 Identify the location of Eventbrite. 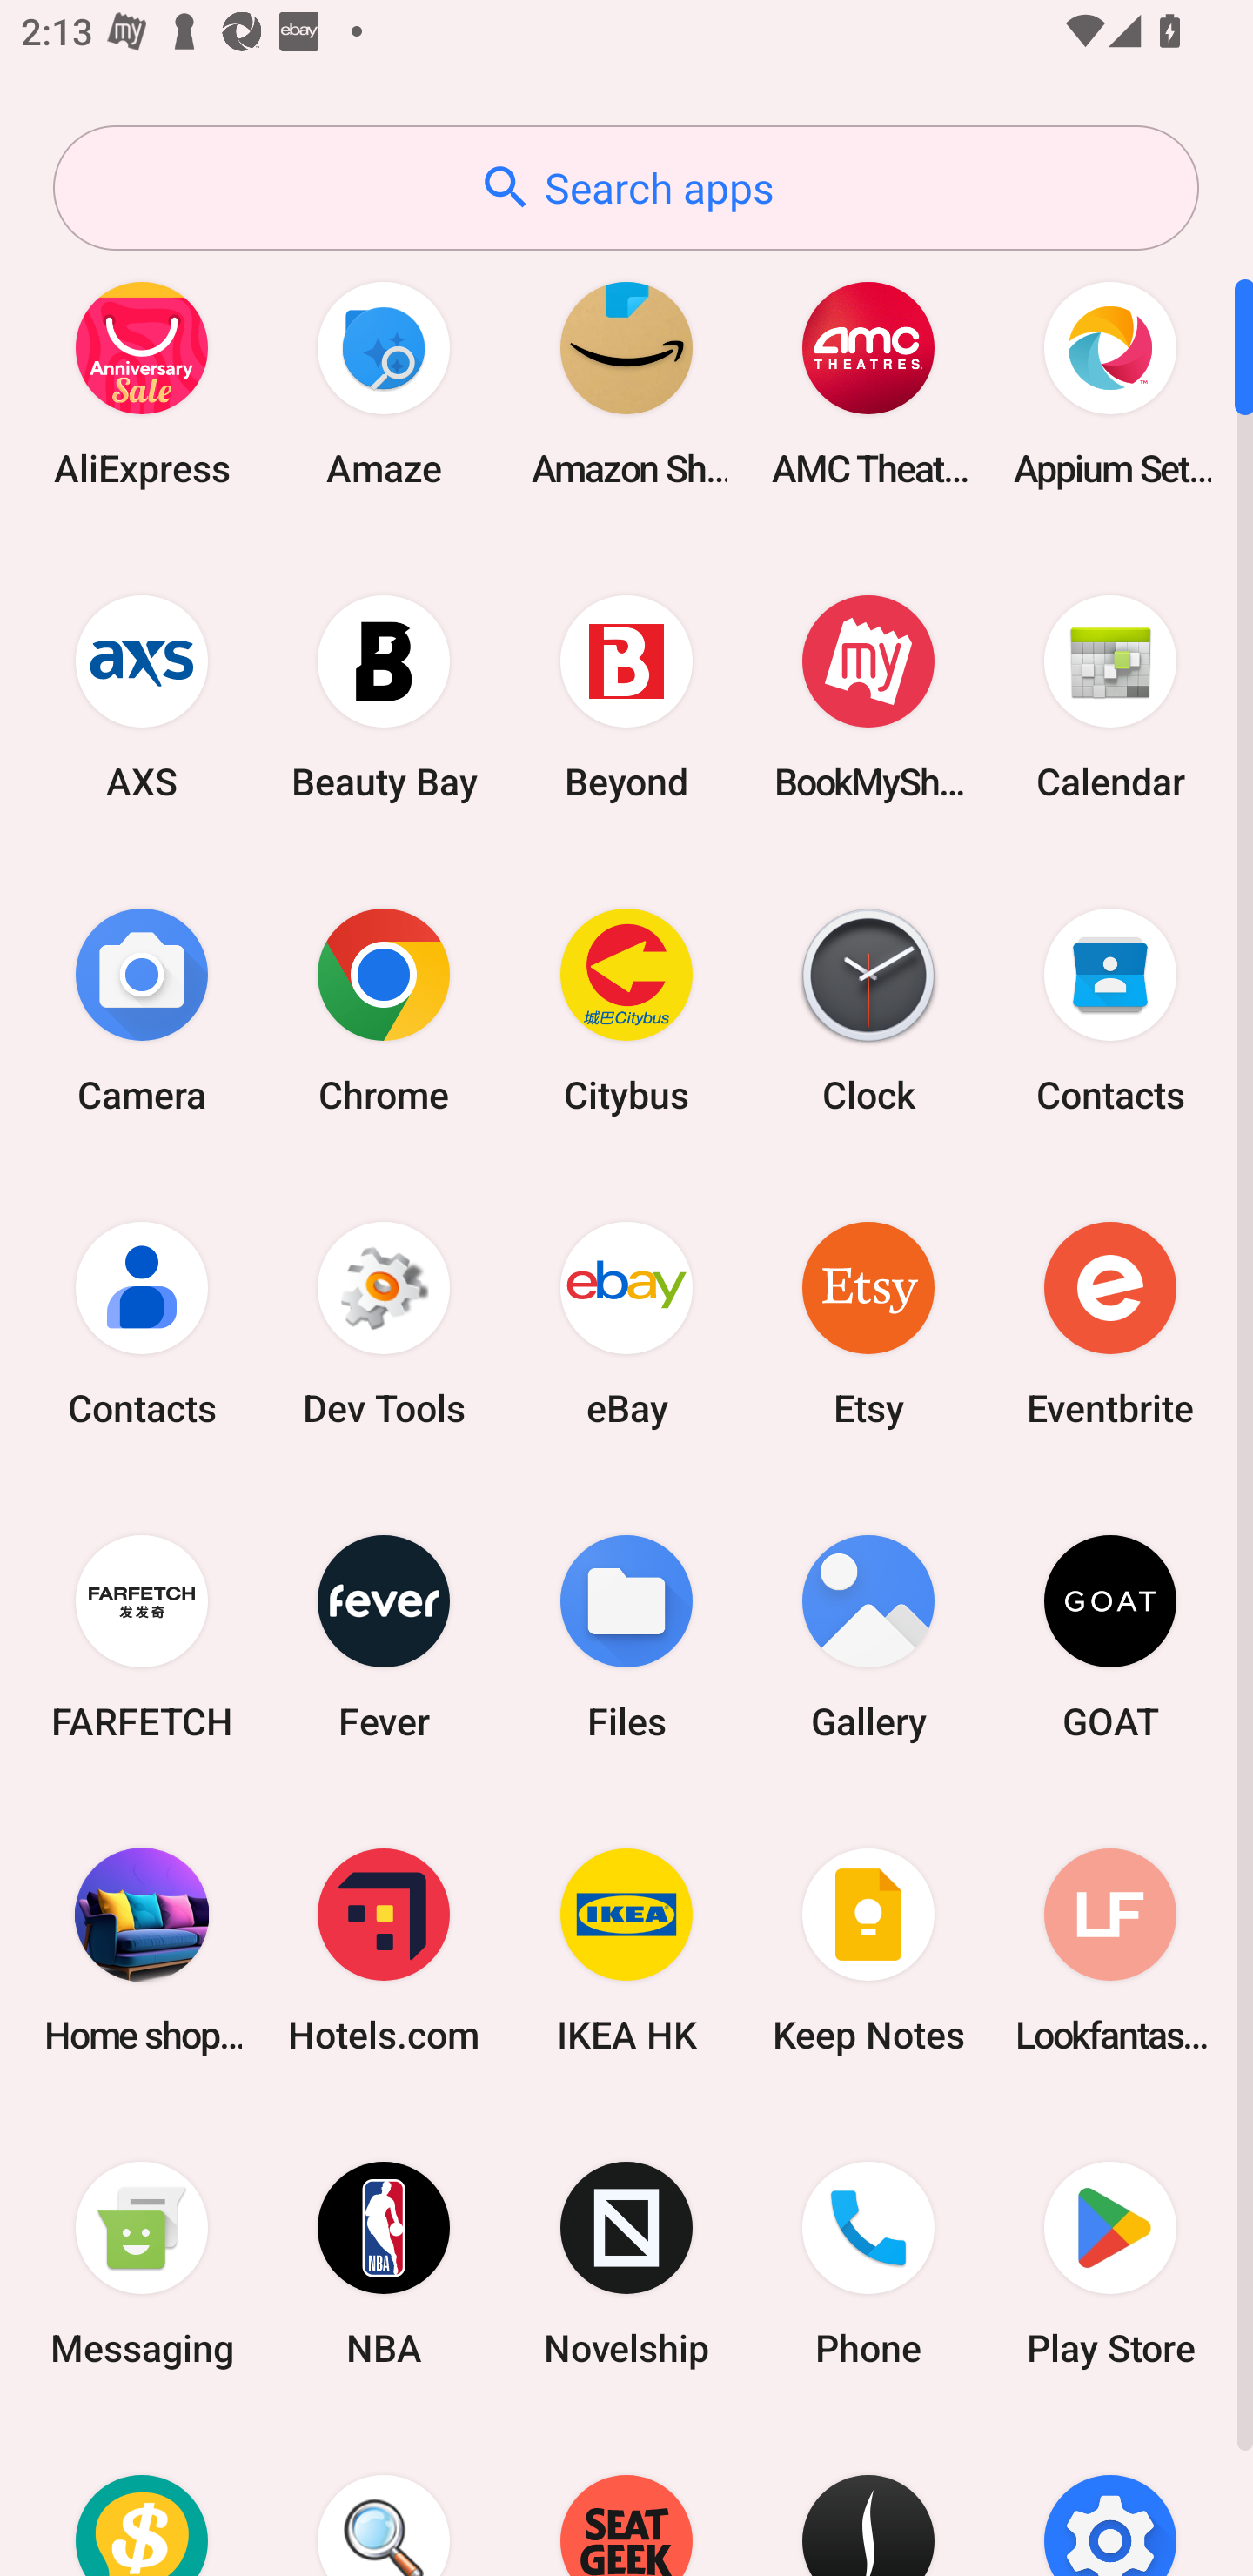
(1110, 1323).